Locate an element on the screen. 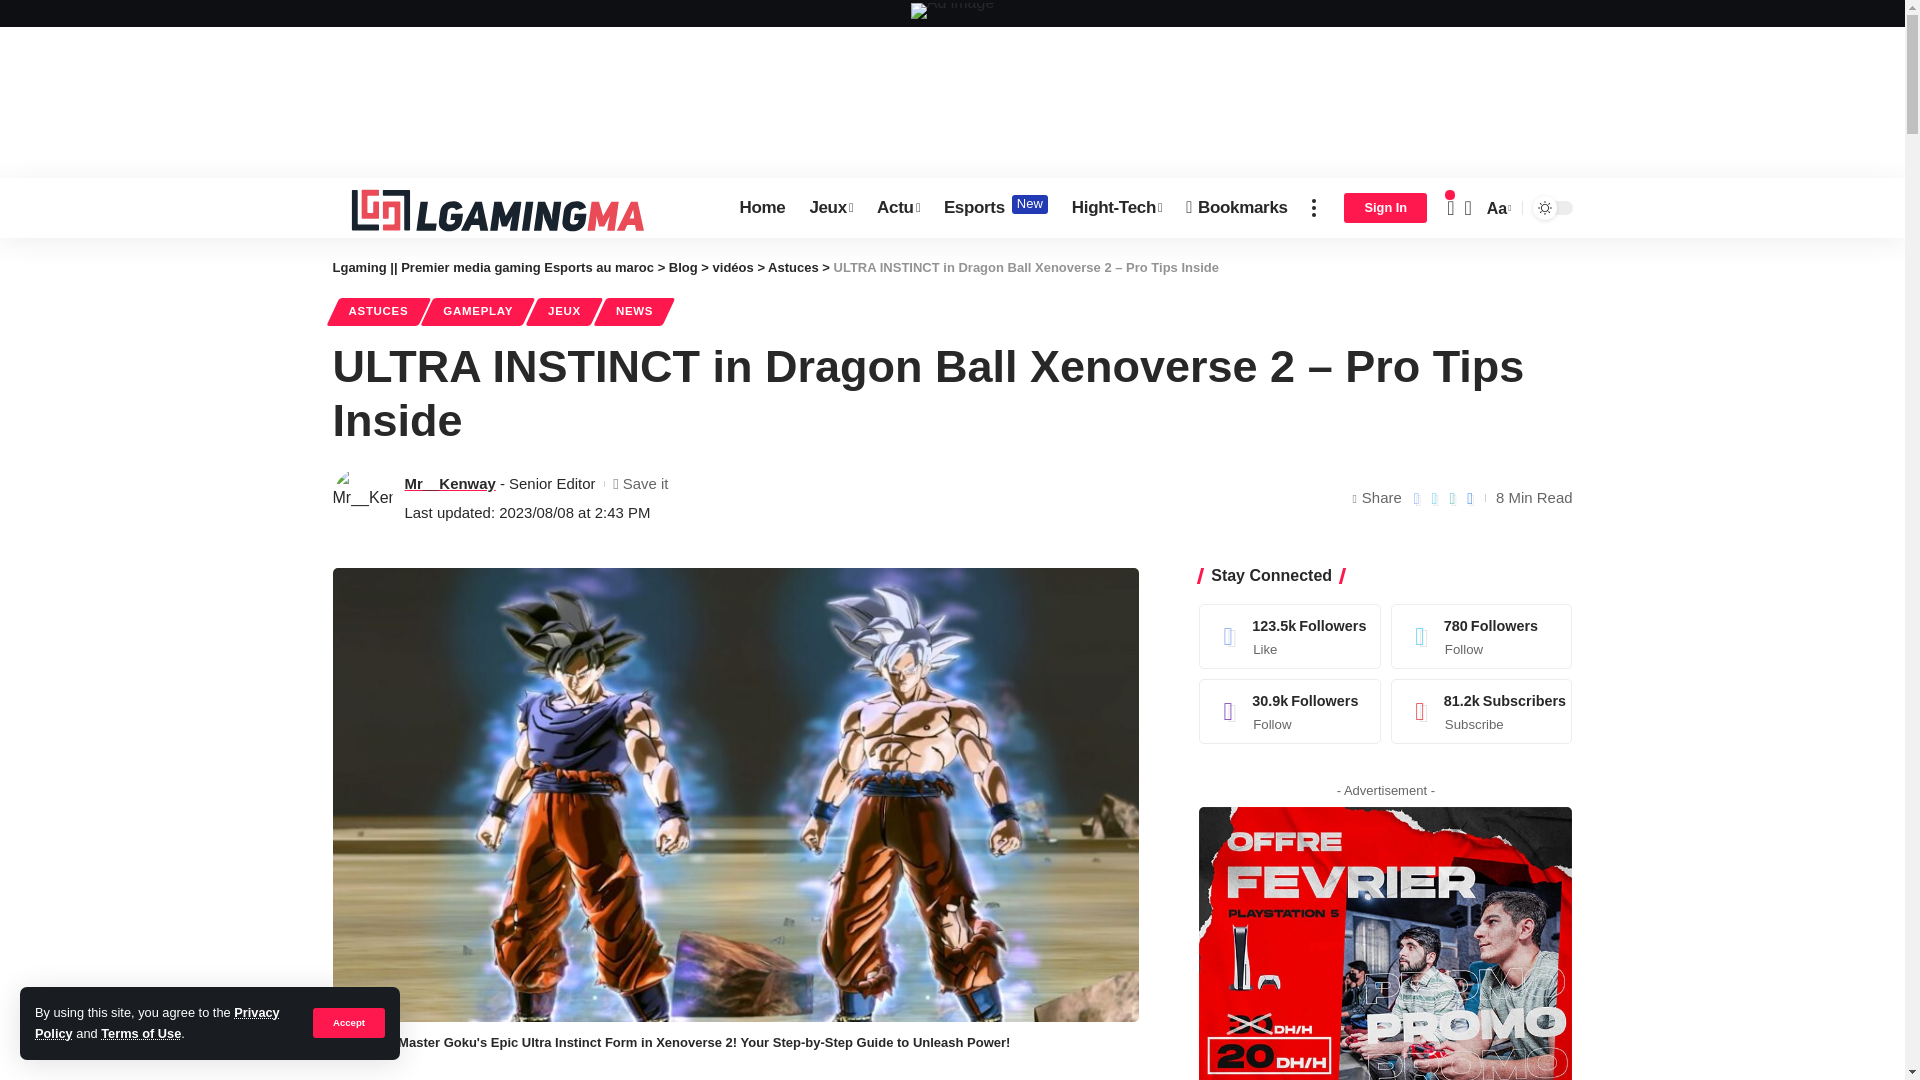 This screenshot has height=1080, width=1920. Privacy Policy is located at coordinates (157, 1022).